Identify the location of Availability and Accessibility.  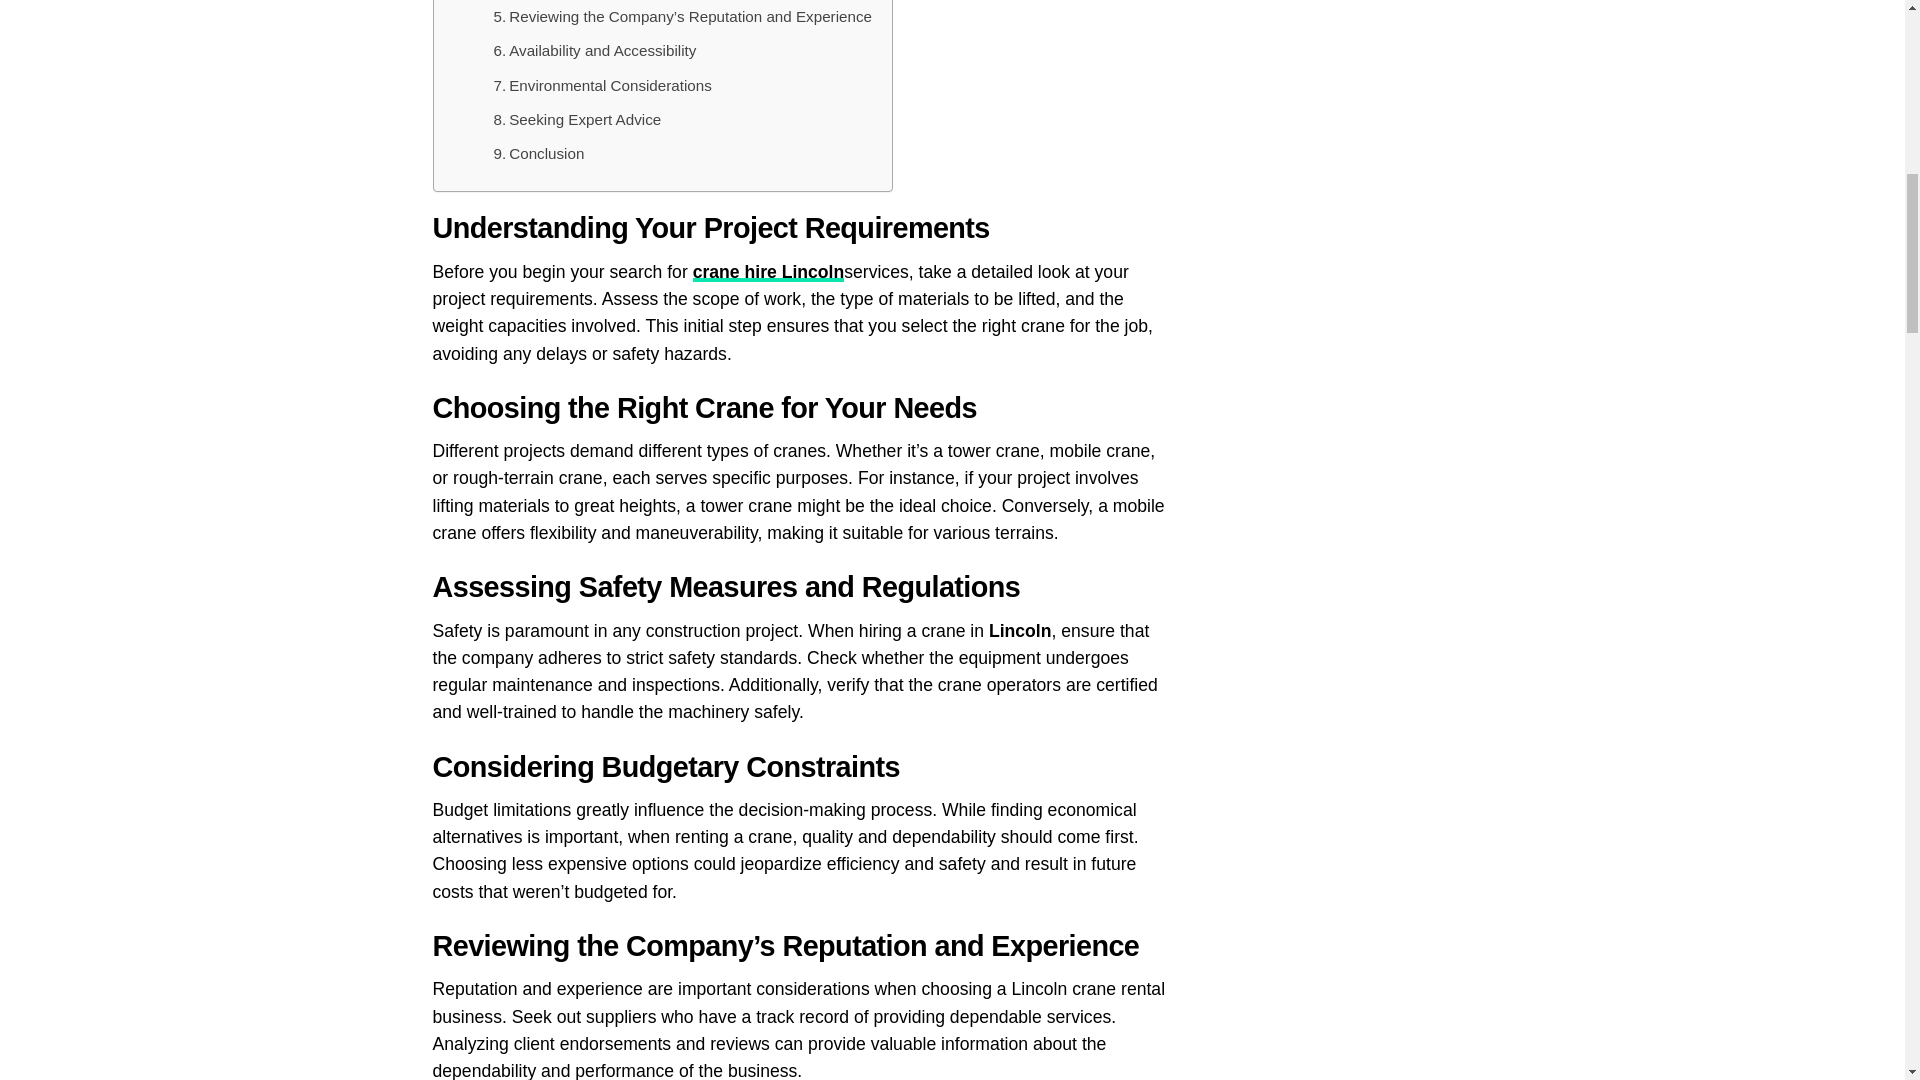
(594, 50).